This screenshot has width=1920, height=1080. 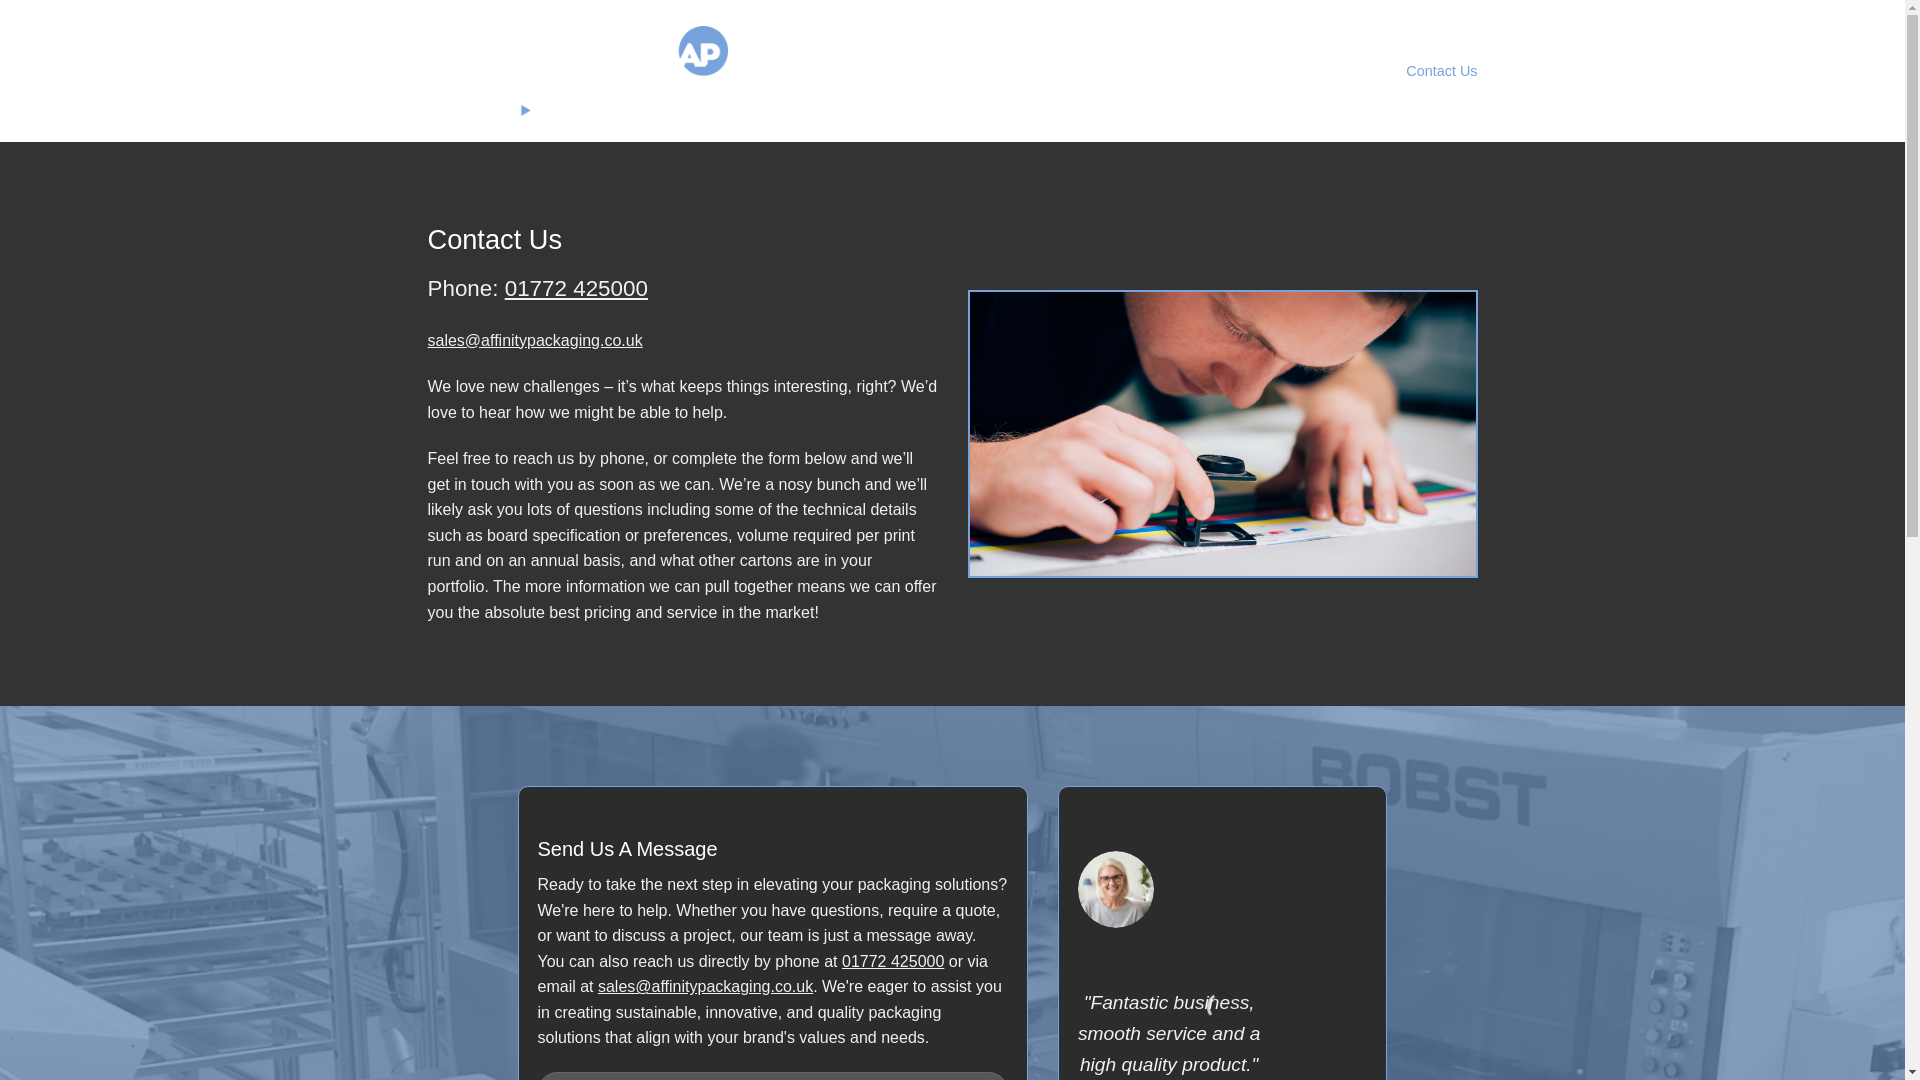 What do you see at coordinates (1226, 70) in the screenshot?
I see `Sustainability` at bounding box center [1226, 70].